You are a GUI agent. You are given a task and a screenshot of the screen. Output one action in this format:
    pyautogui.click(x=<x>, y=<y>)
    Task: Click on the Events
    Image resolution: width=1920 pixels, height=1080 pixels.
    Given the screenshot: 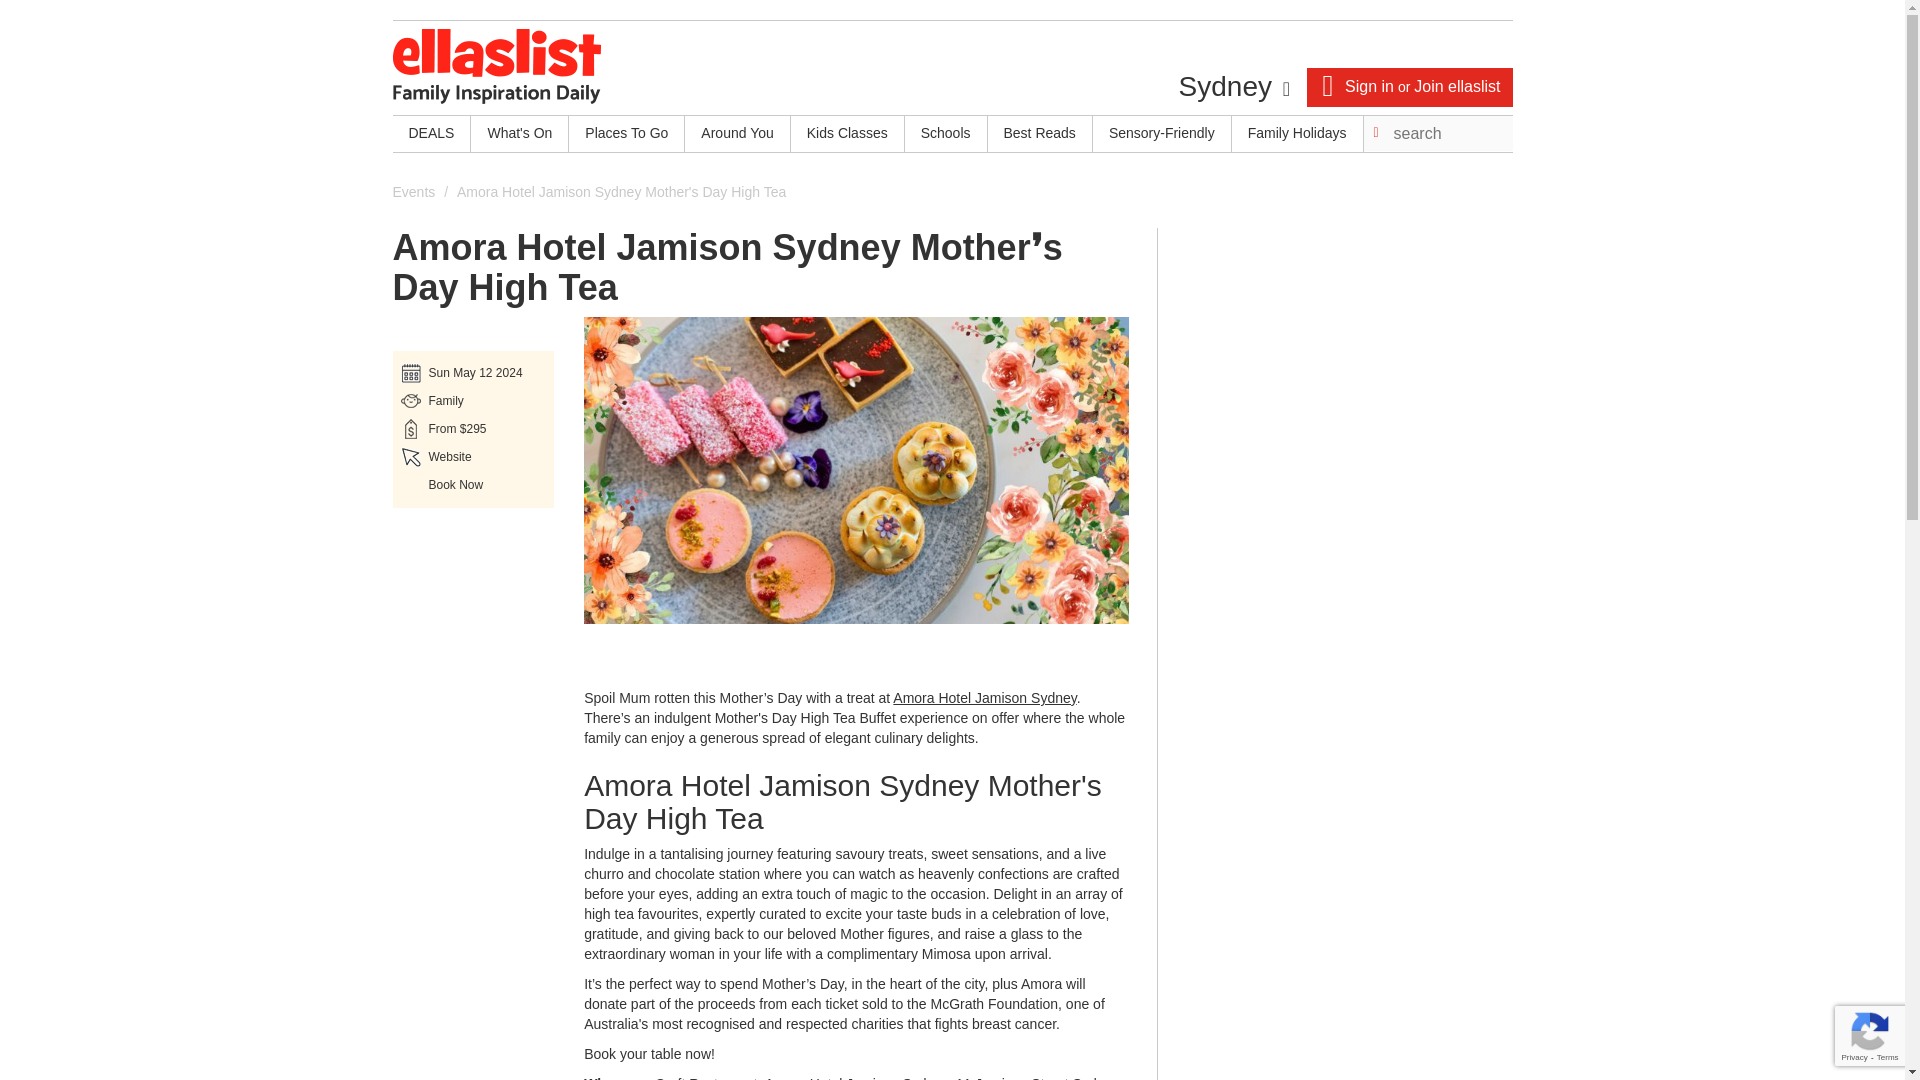 What is the action you would take?
    pyautogui.click(x=413, y=191)
    